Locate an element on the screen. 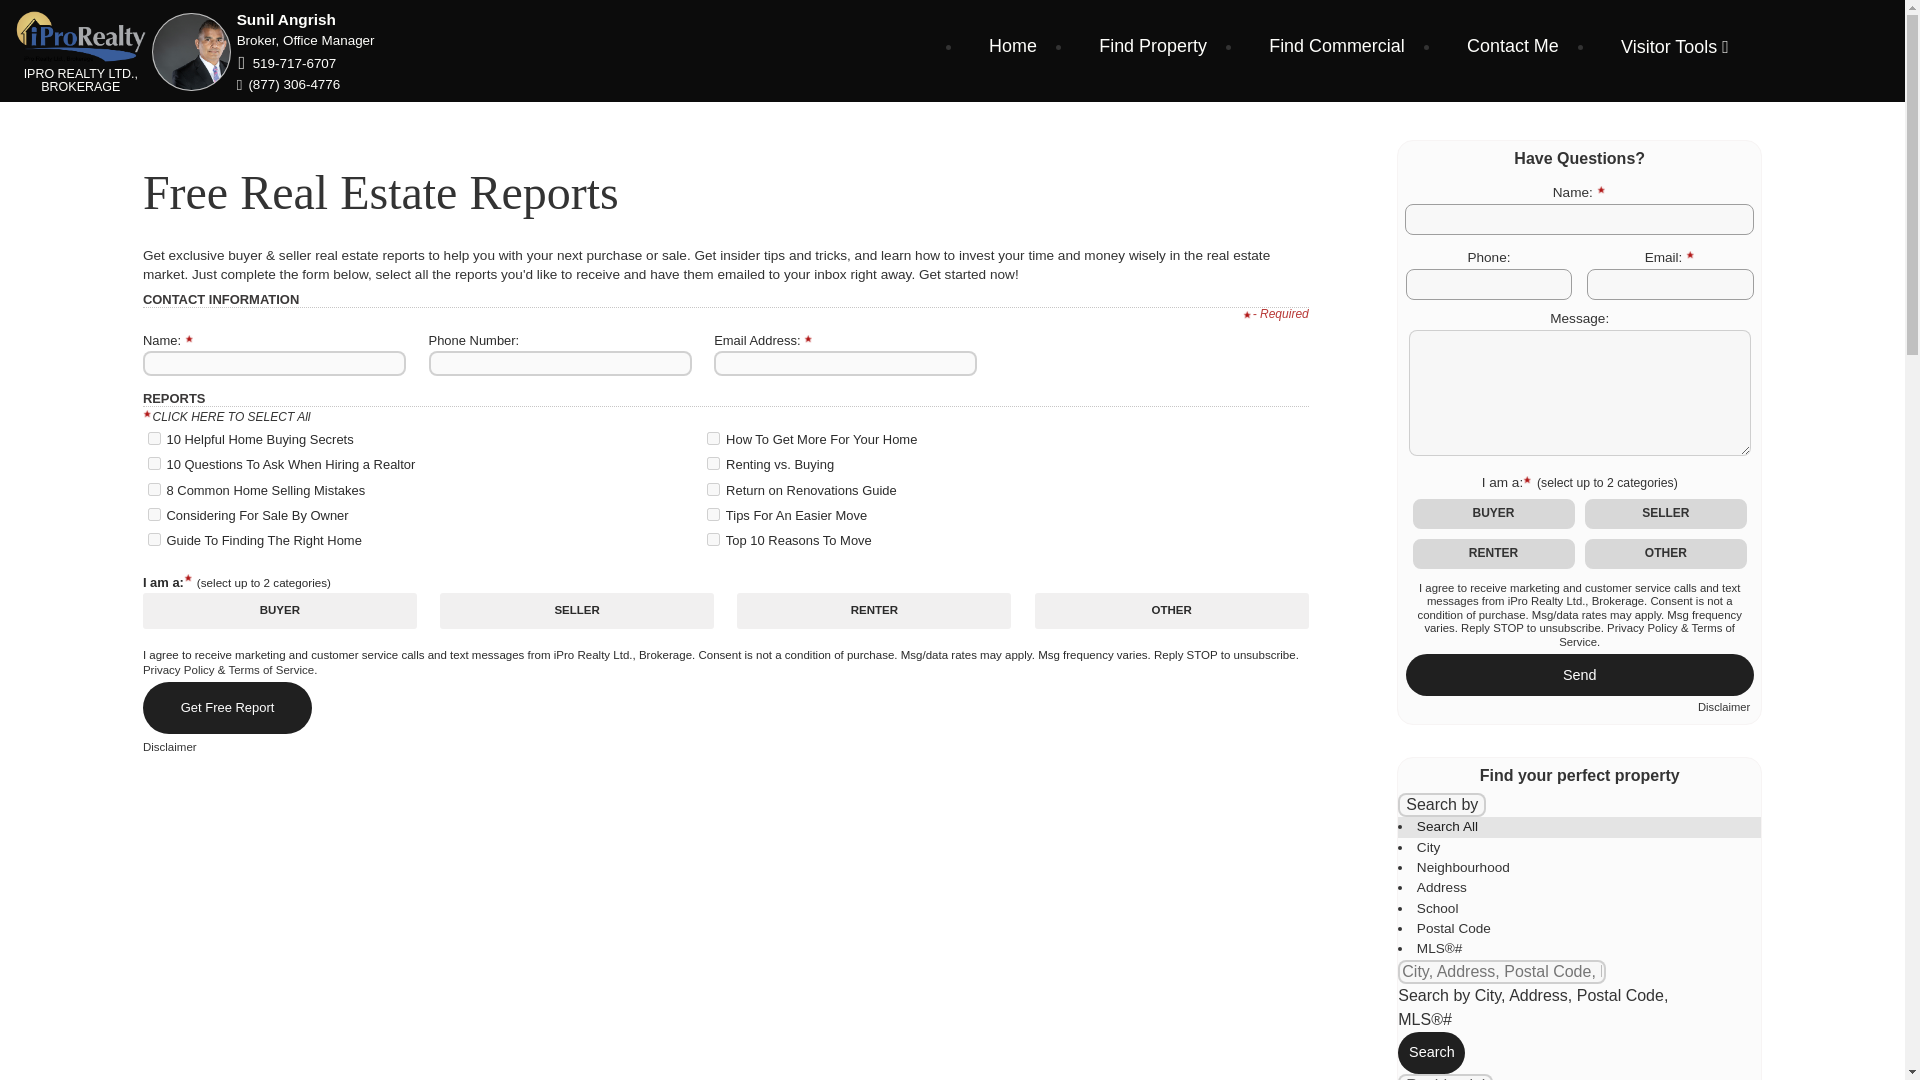 This screenshot has height=1080, width=1920. CLICK HERE TO SELECT All is located at coordinates (230, 417).